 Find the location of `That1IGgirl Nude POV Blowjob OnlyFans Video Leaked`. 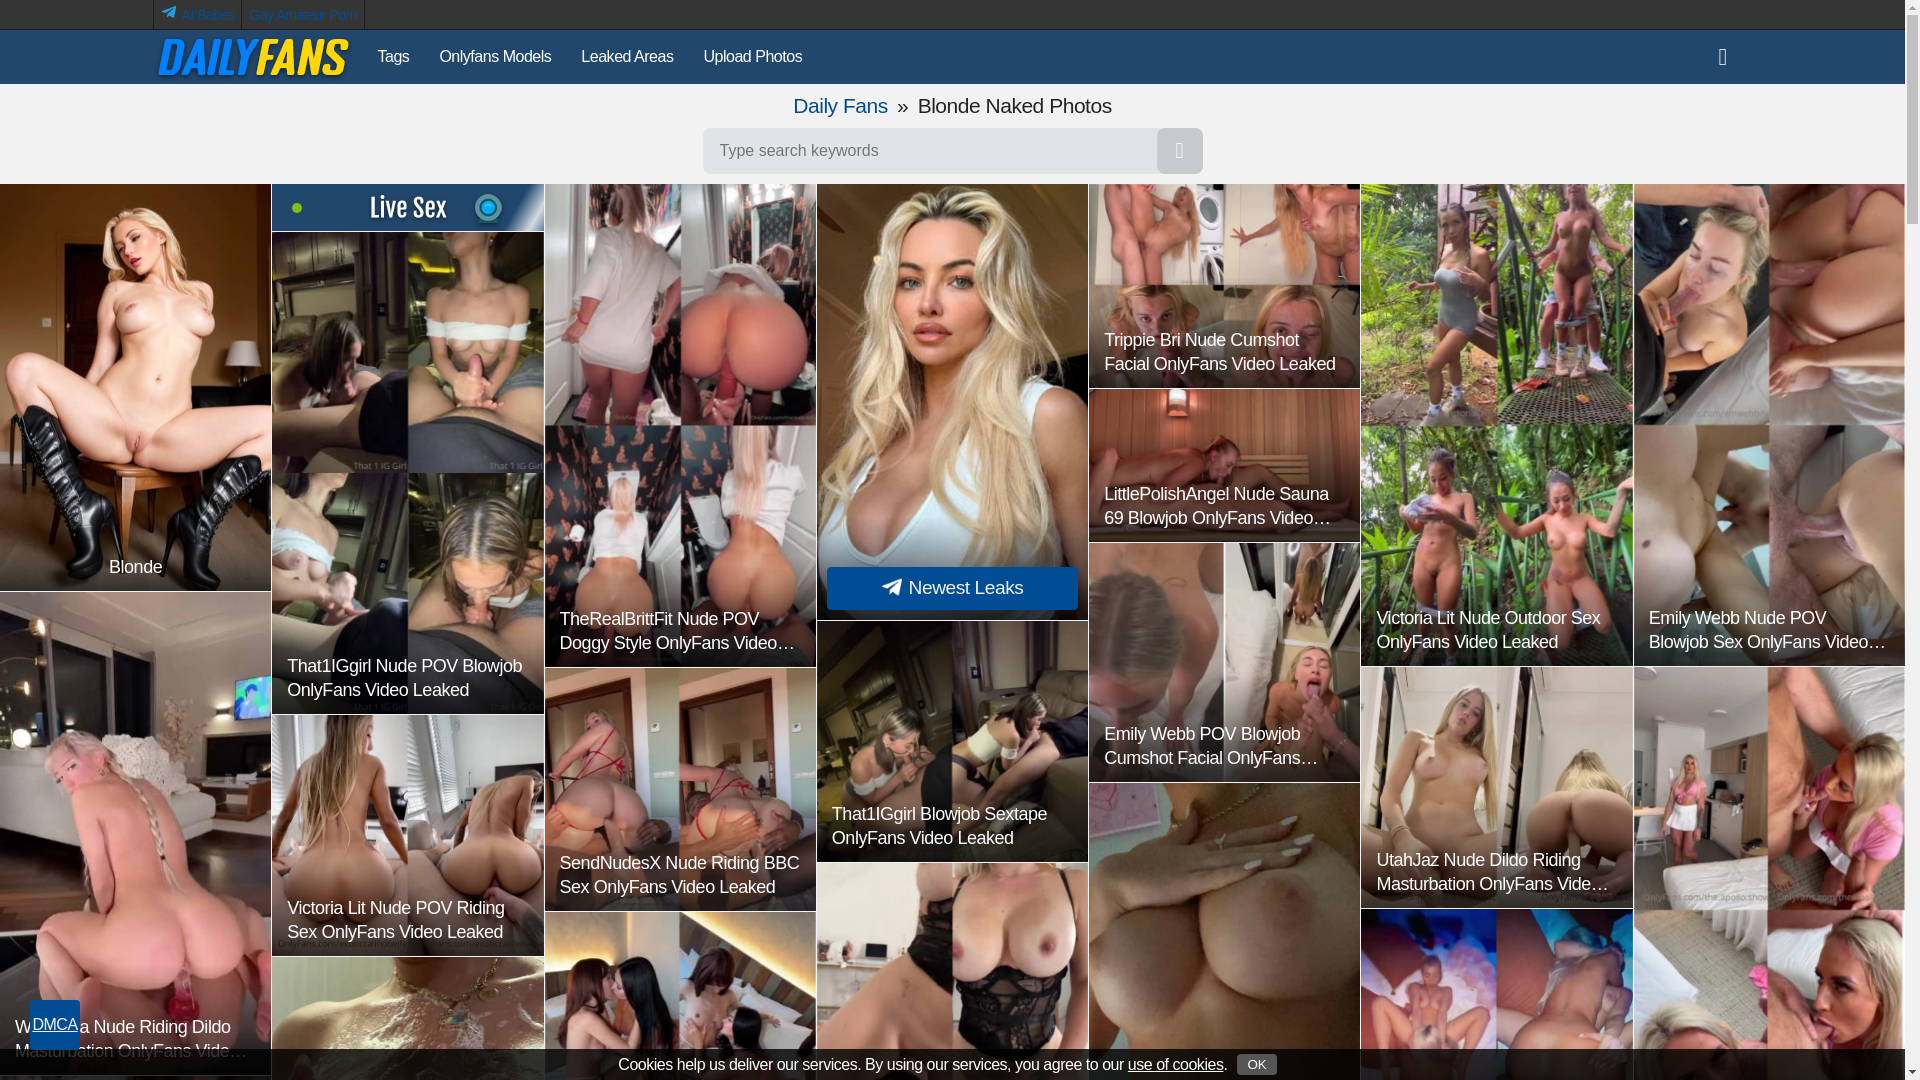

That1IGgirl Nude POV Blowjob OnlyFans Video Leaked is located at coordinates (408, 472).